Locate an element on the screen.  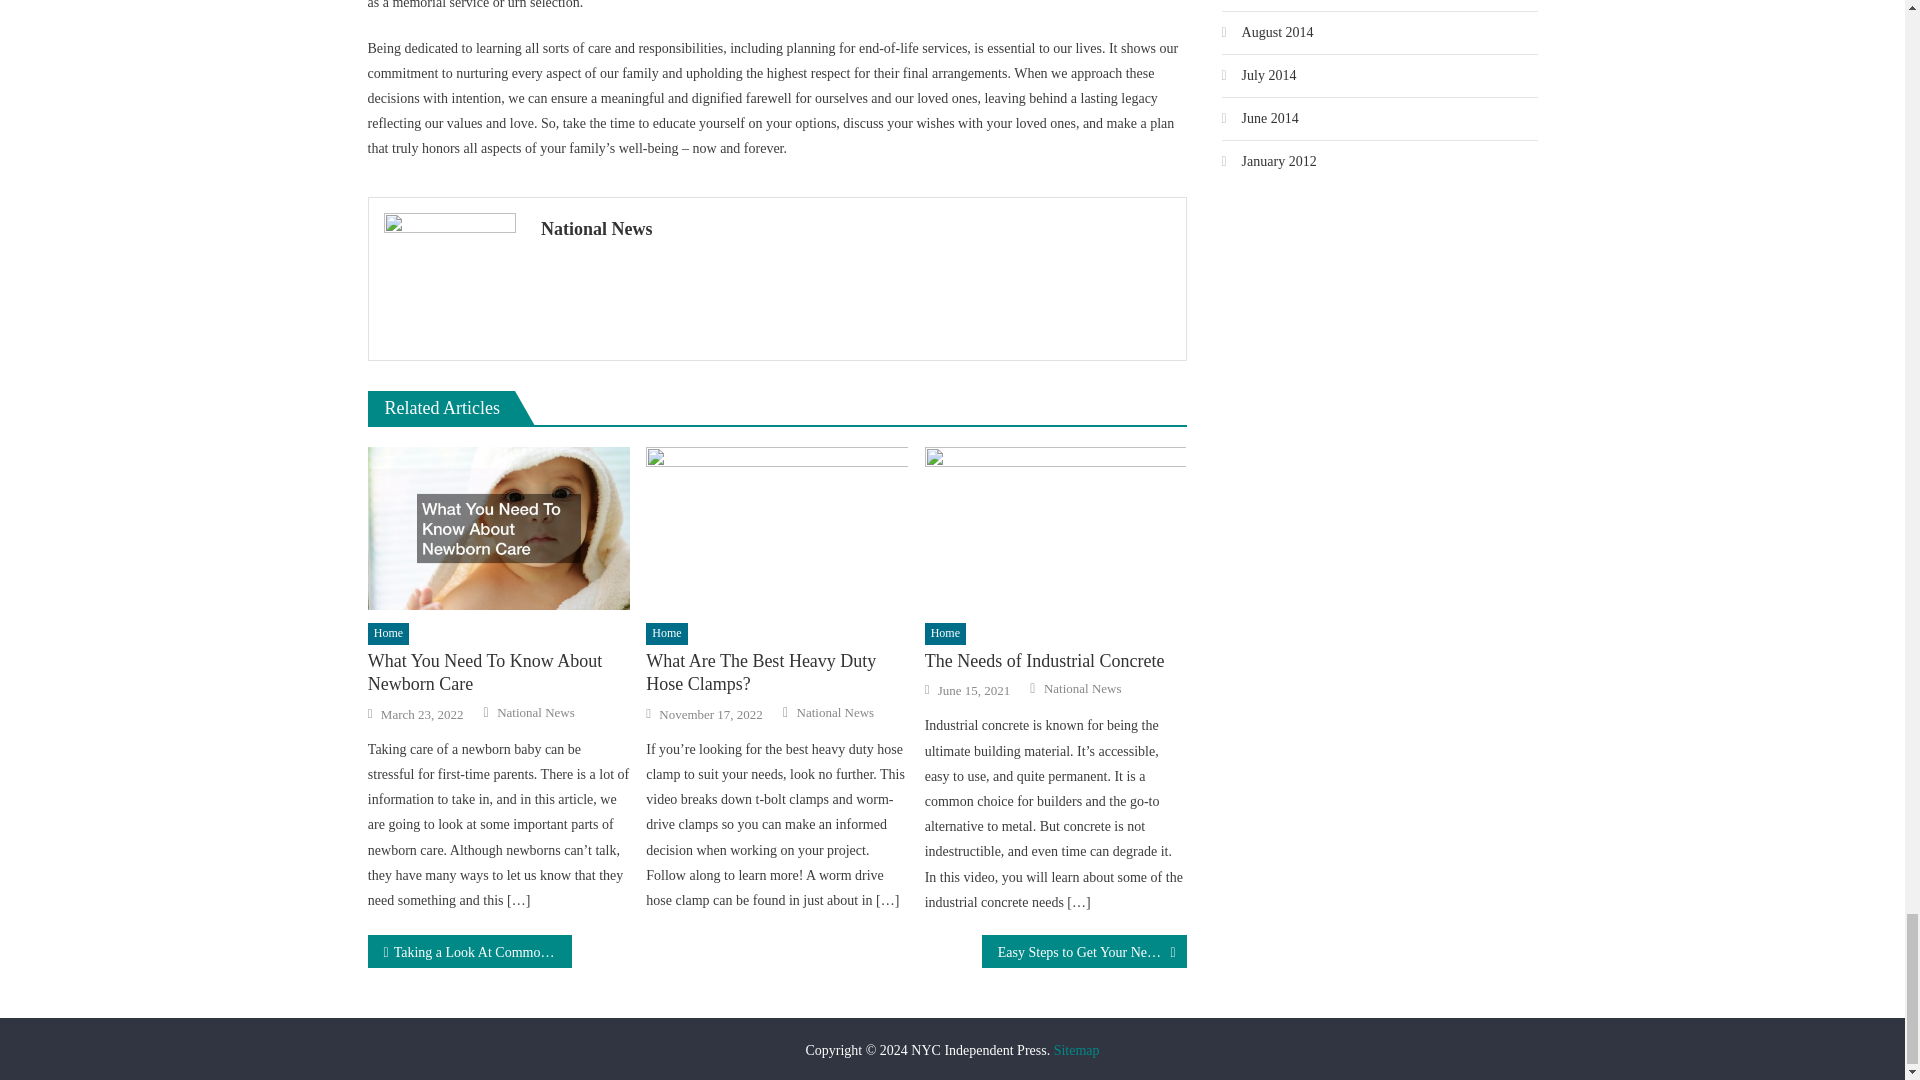
Home is located at coordinates (945, 634).